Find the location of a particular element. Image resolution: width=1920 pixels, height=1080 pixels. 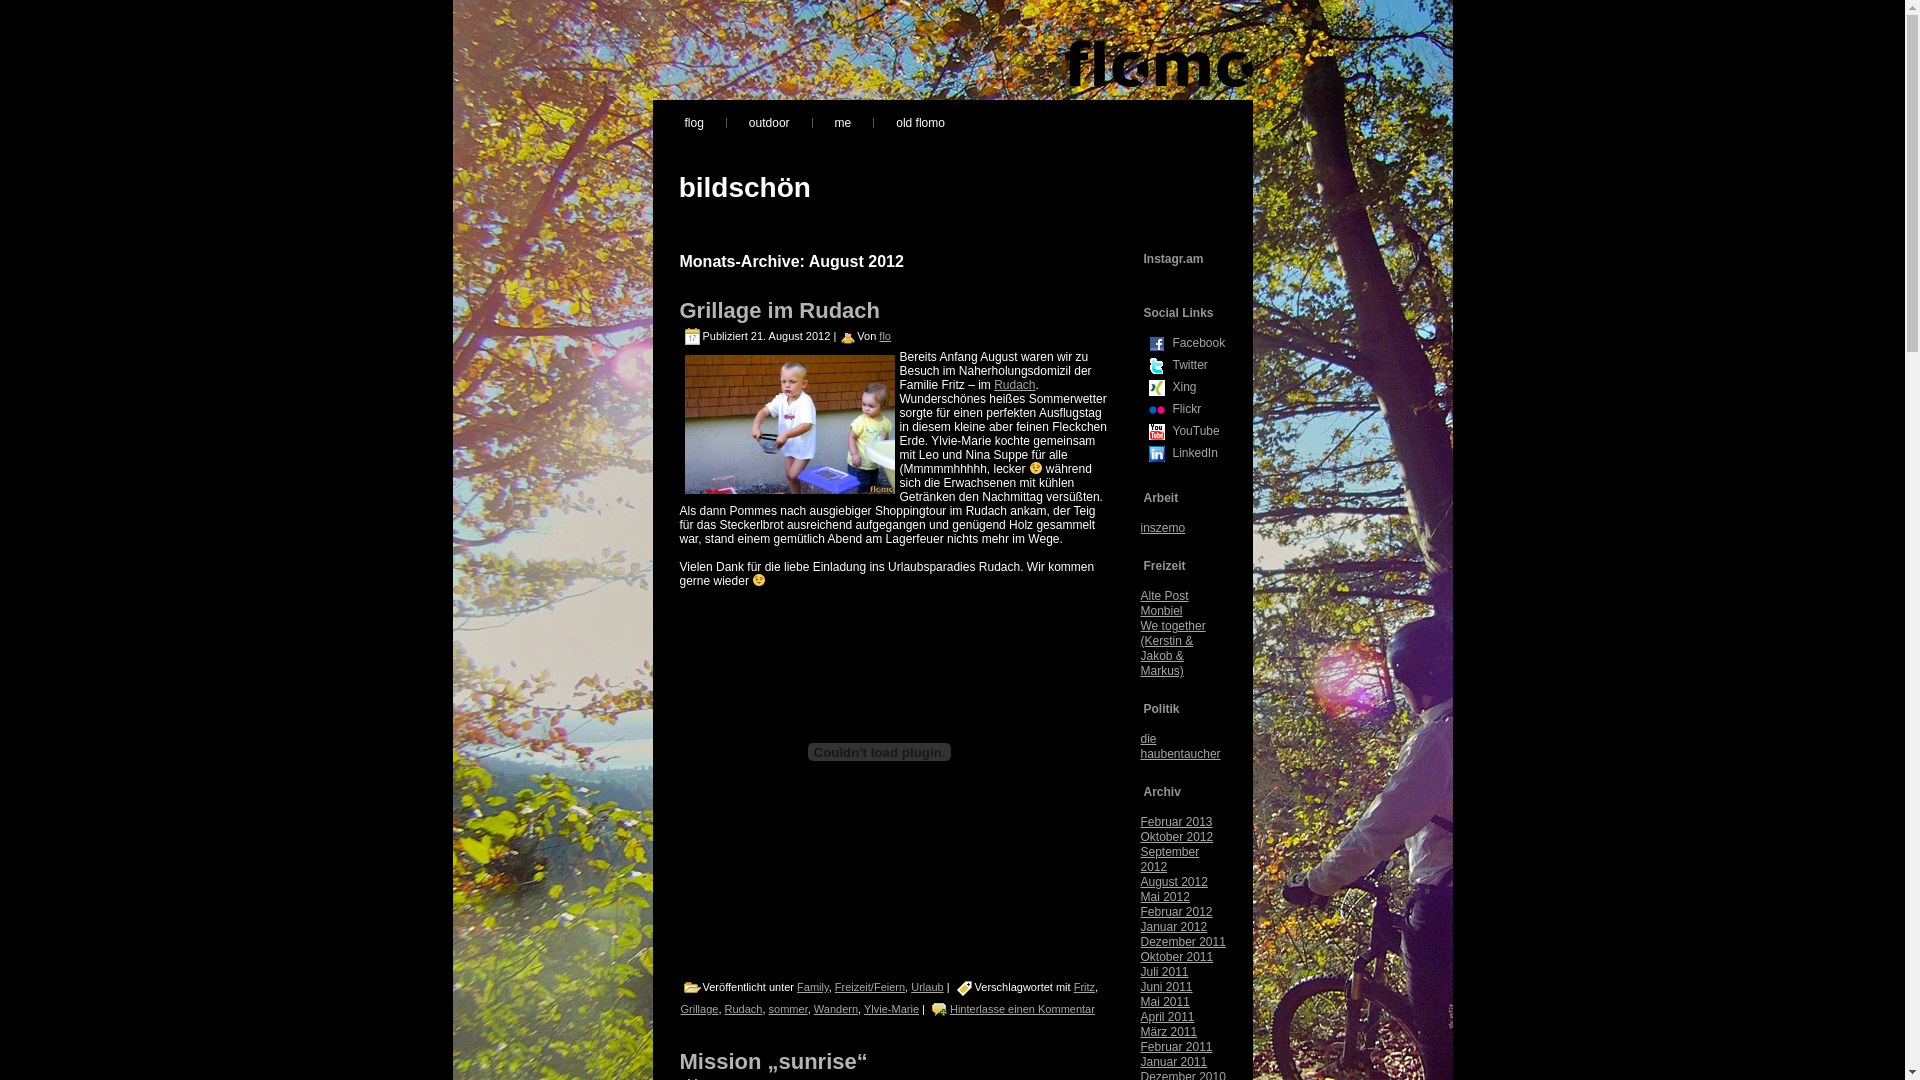

Mai 2011 is located at coordinates (1164, 1002).